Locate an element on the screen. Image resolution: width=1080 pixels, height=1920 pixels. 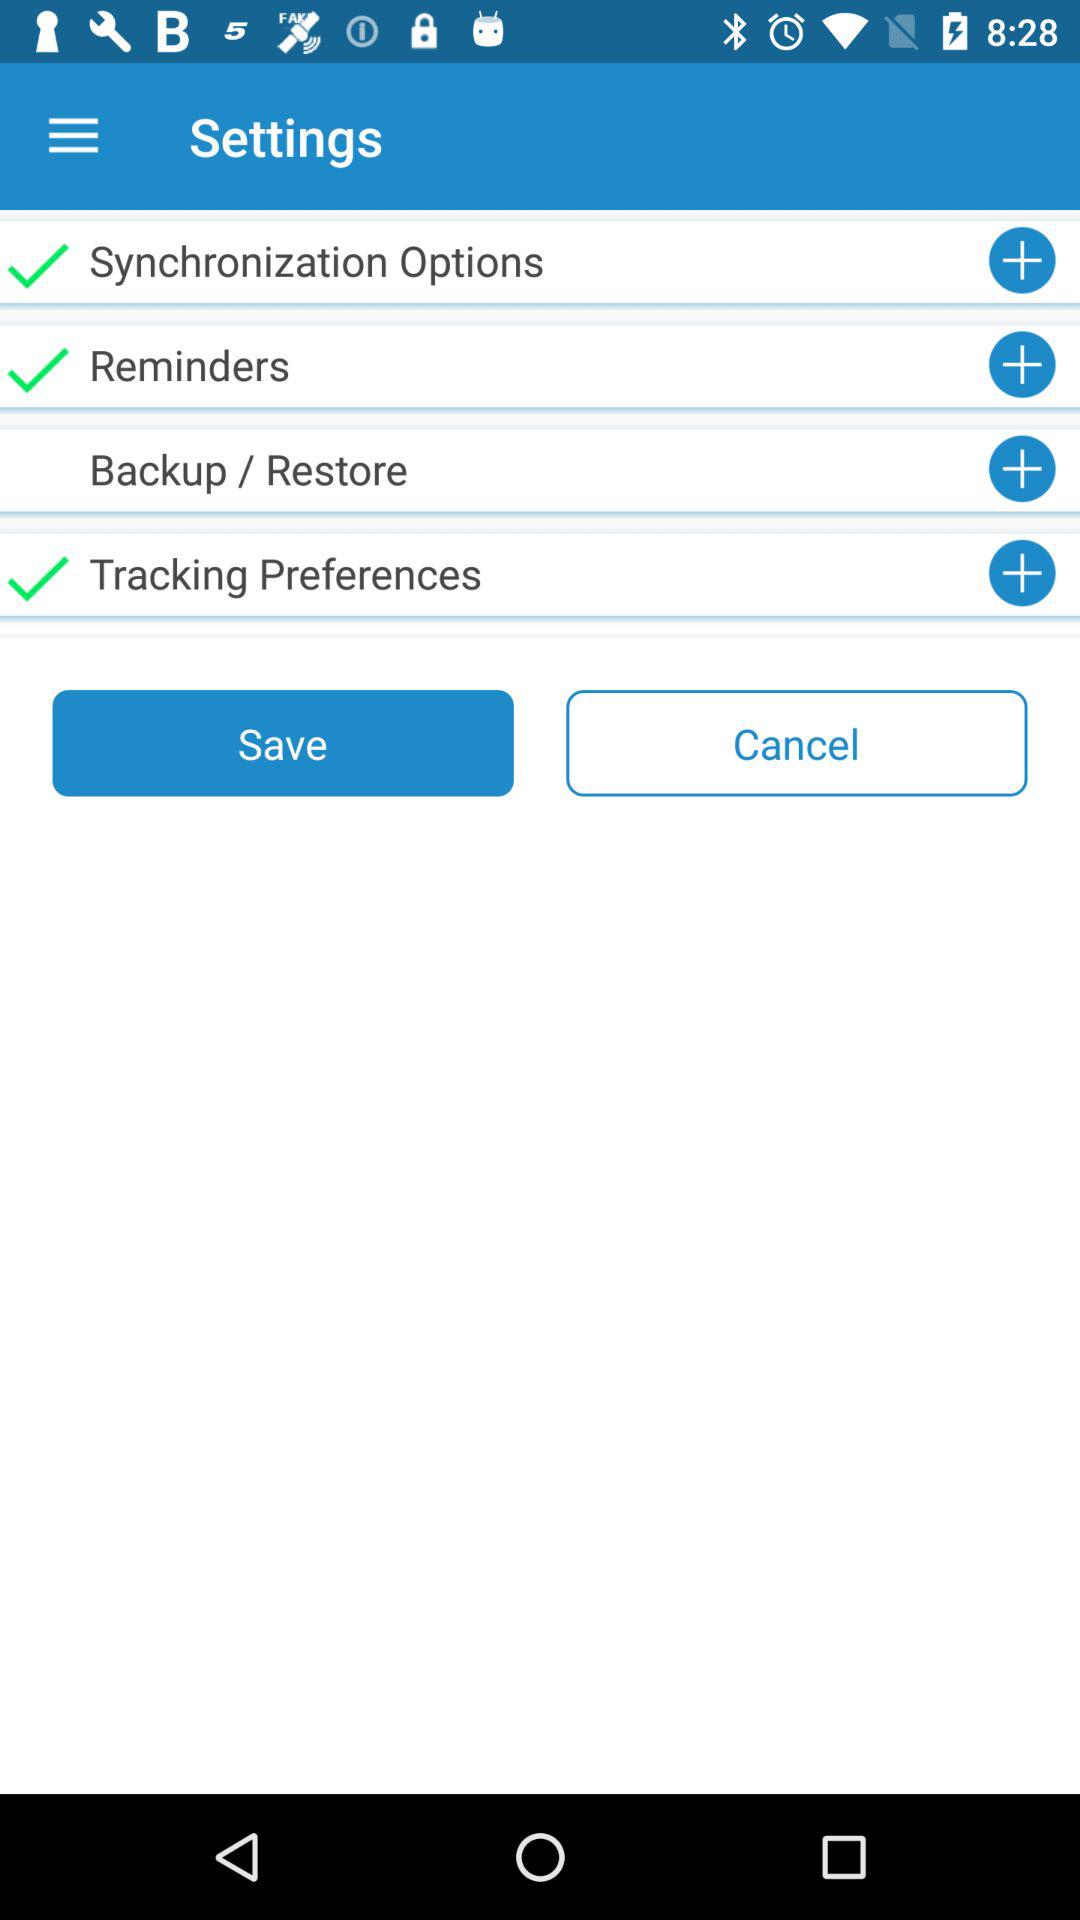
turn off item to the left of settings is located at coordinates (73, 136).